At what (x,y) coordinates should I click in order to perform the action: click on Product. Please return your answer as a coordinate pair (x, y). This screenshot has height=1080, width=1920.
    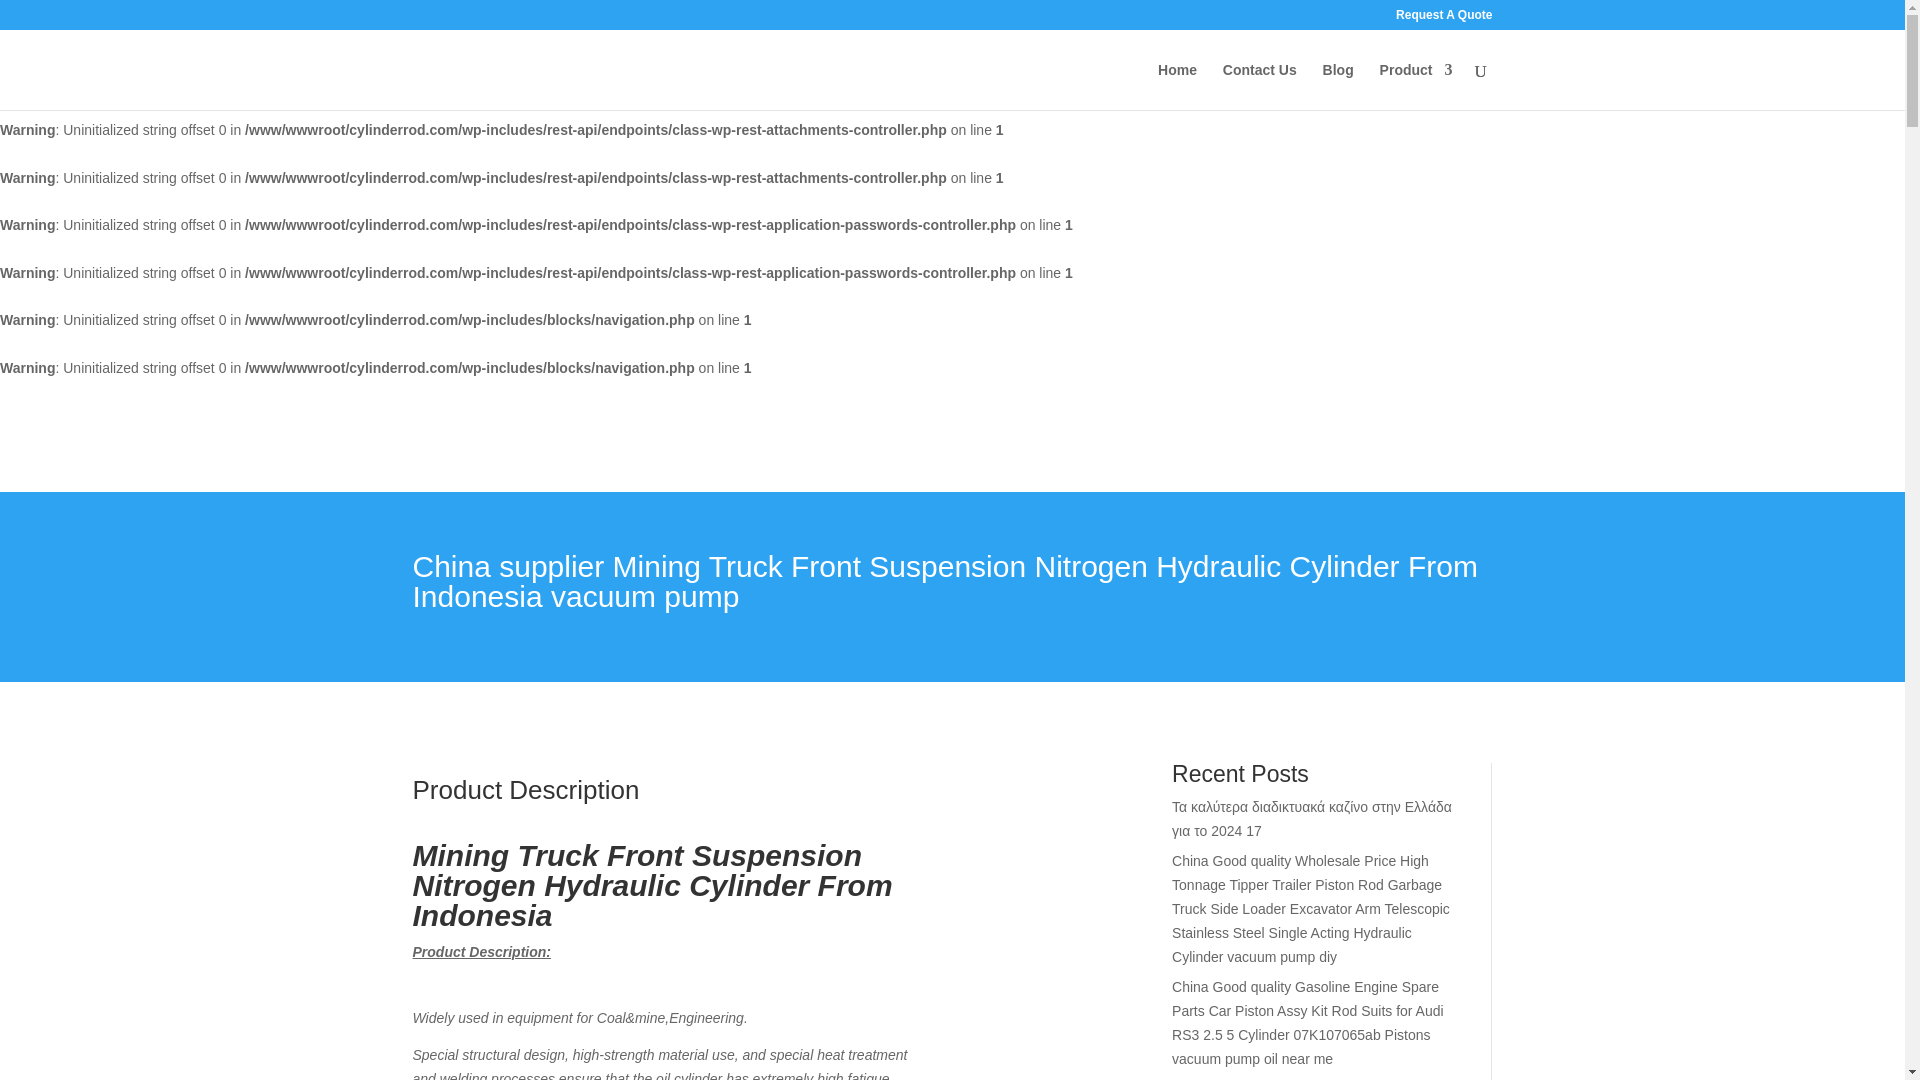
    Looking at the image, I should click on (1416, 86).